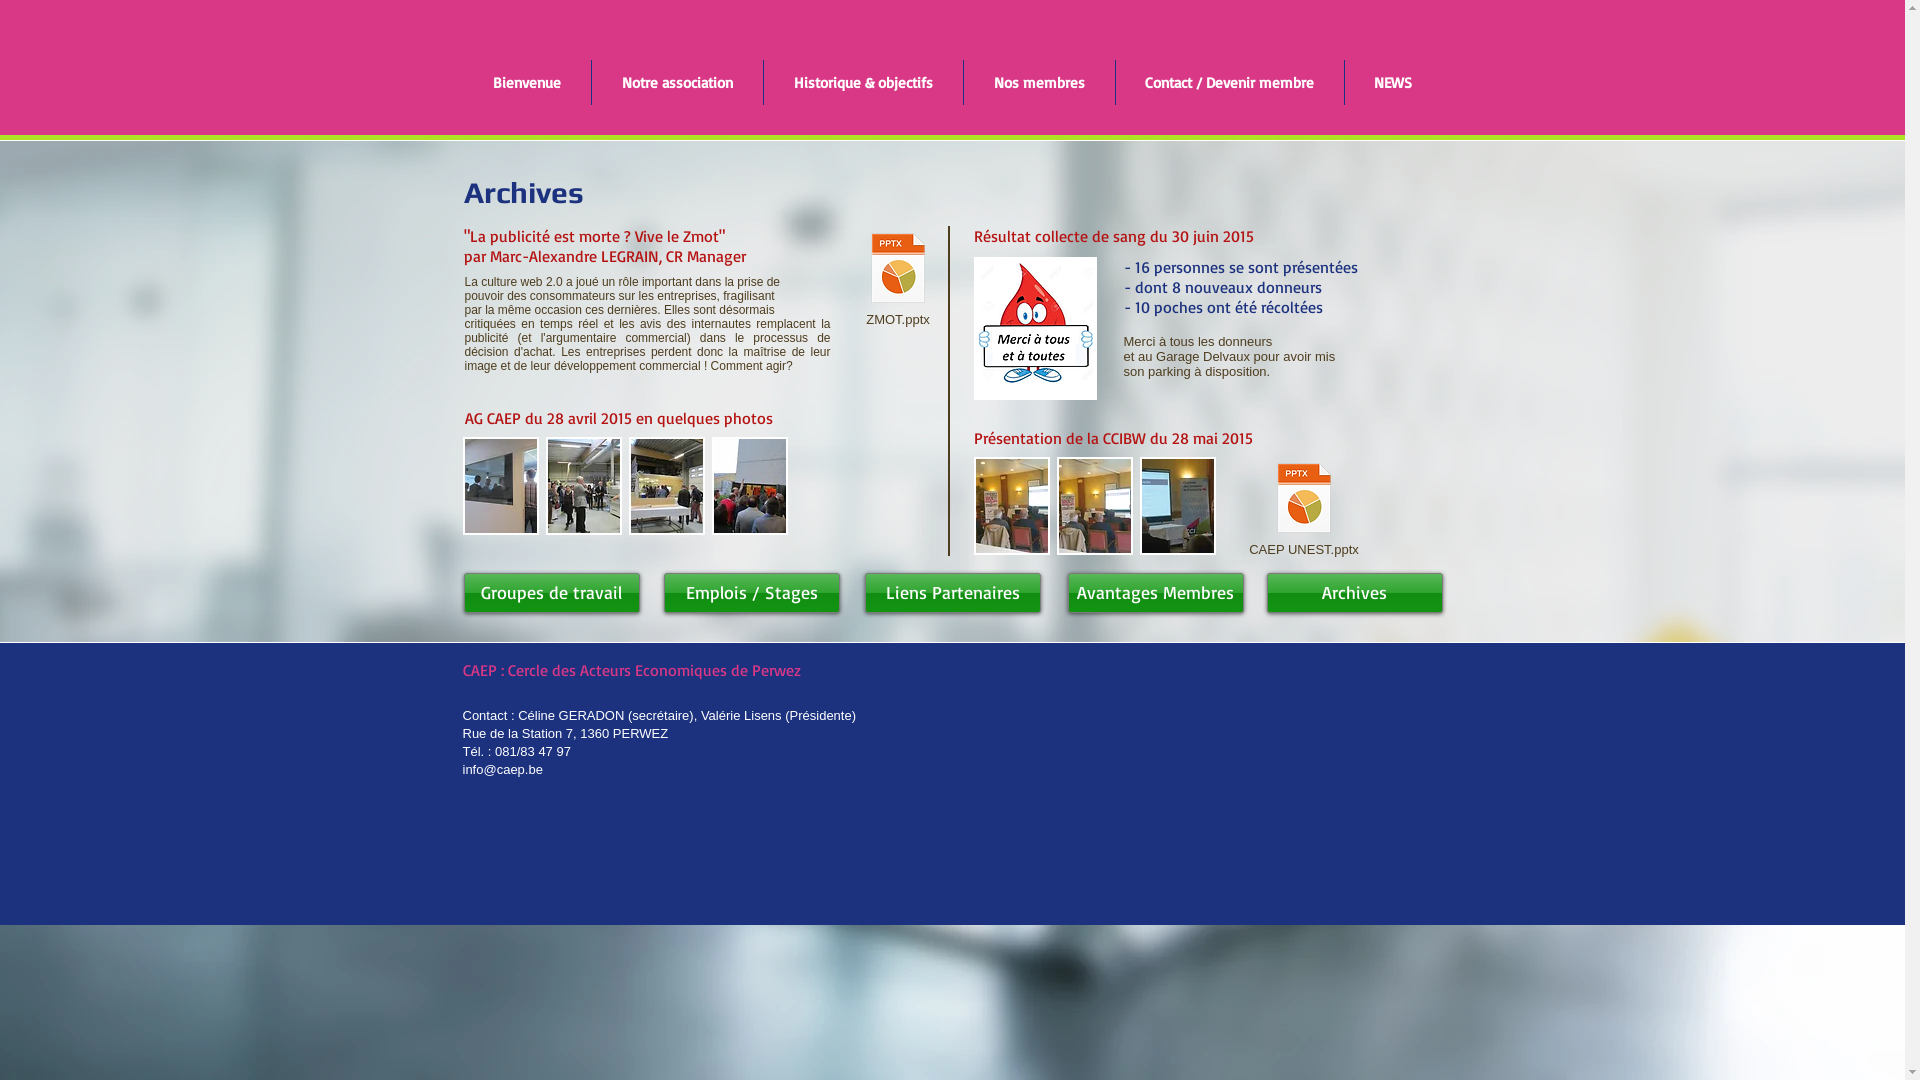  Describe the element at coordinates (752, 592) in the screenshot. I see `Emplois / Stages` at that location.